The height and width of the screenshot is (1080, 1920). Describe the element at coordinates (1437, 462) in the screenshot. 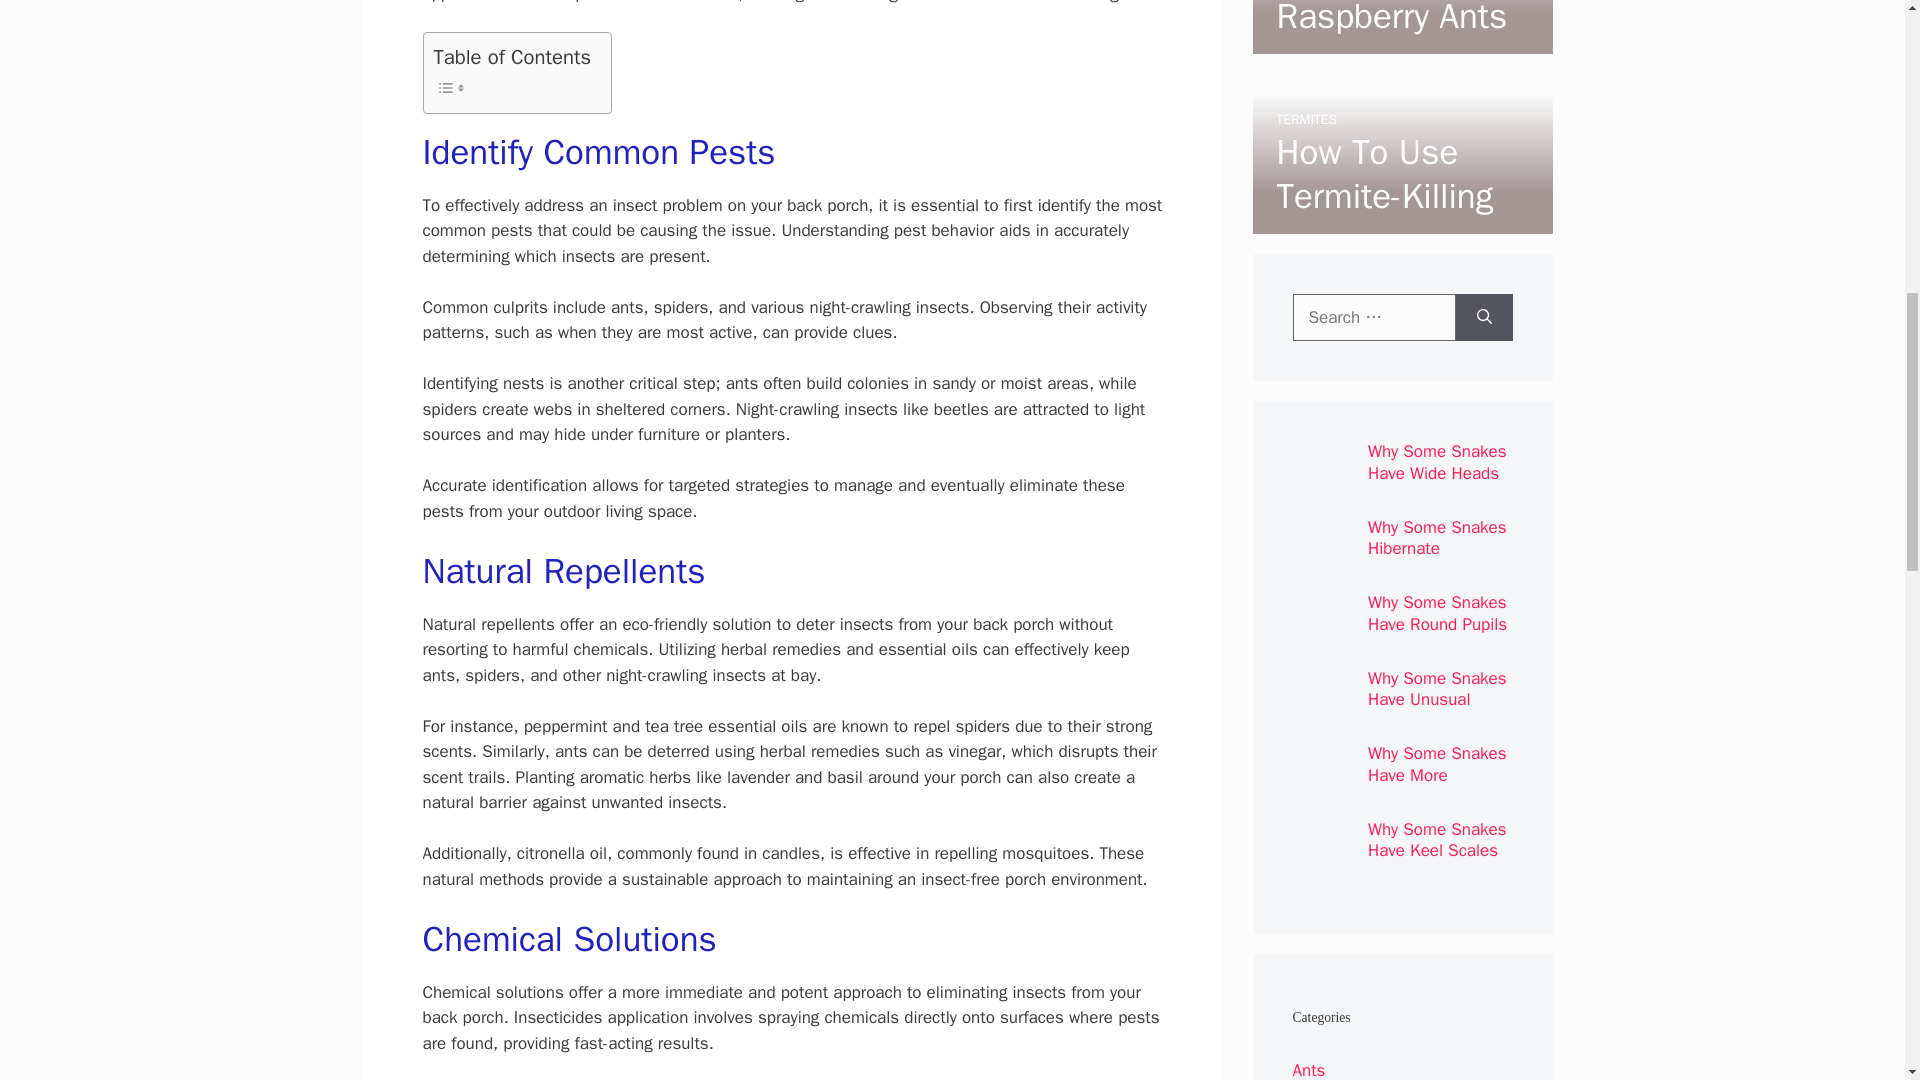

I see `Why Some Snakes Have Wide Heads` at that location.